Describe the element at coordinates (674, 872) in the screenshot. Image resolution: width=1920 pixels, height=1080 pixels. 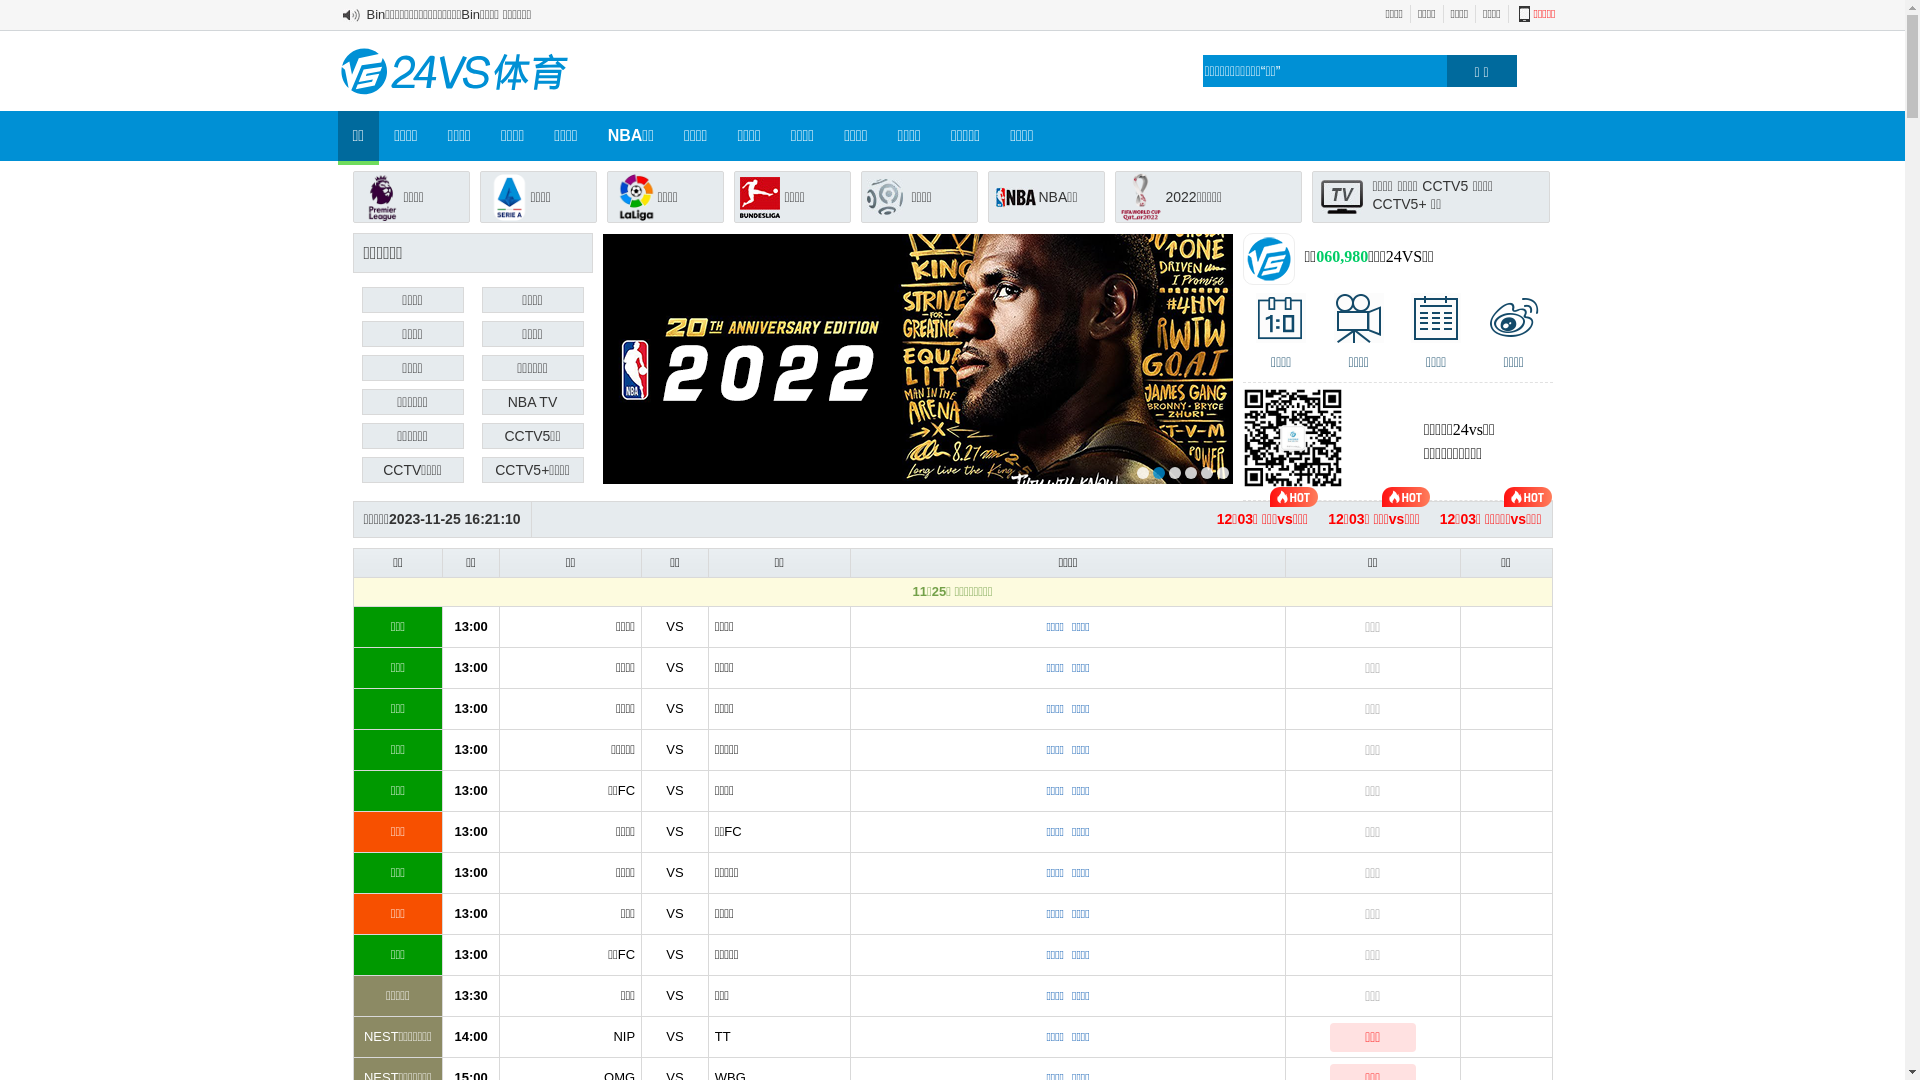
I see `VS` at that location.